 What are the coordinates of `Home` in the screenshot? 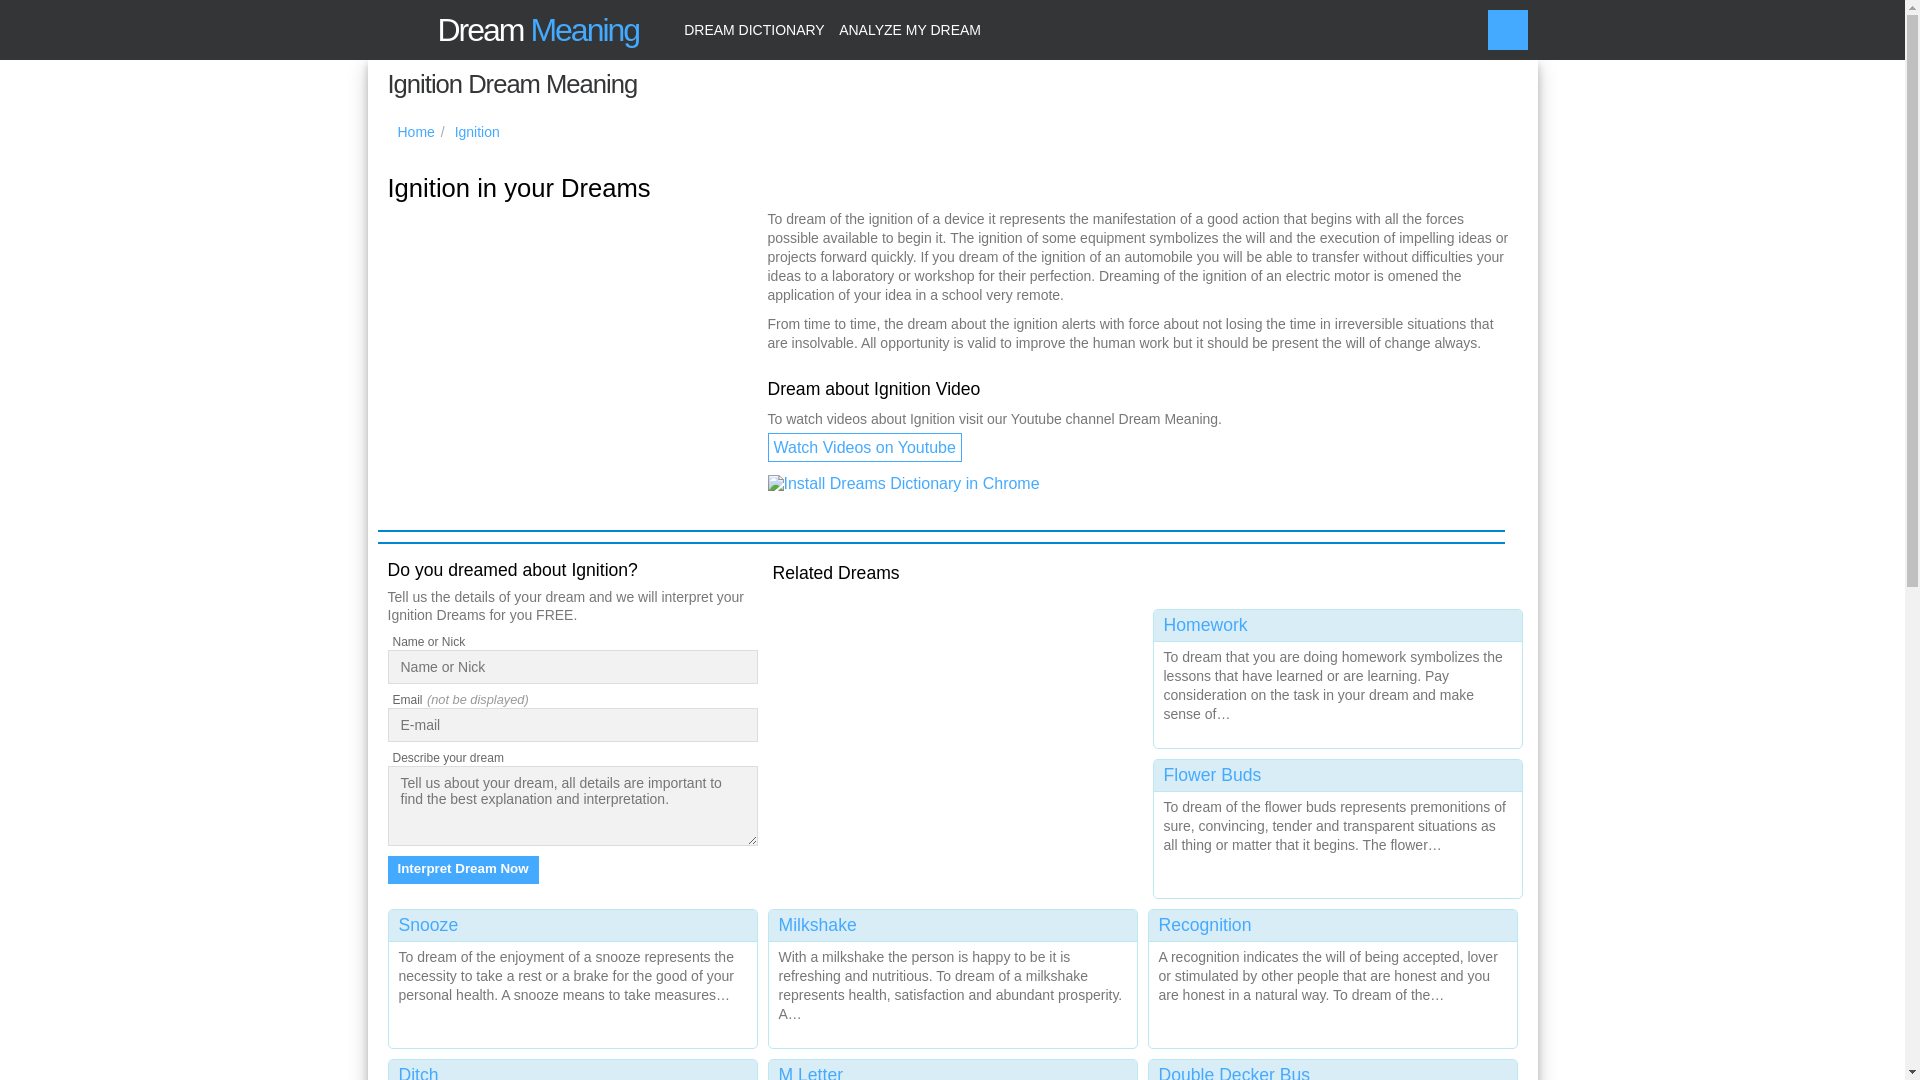 It's located at (416, 132).